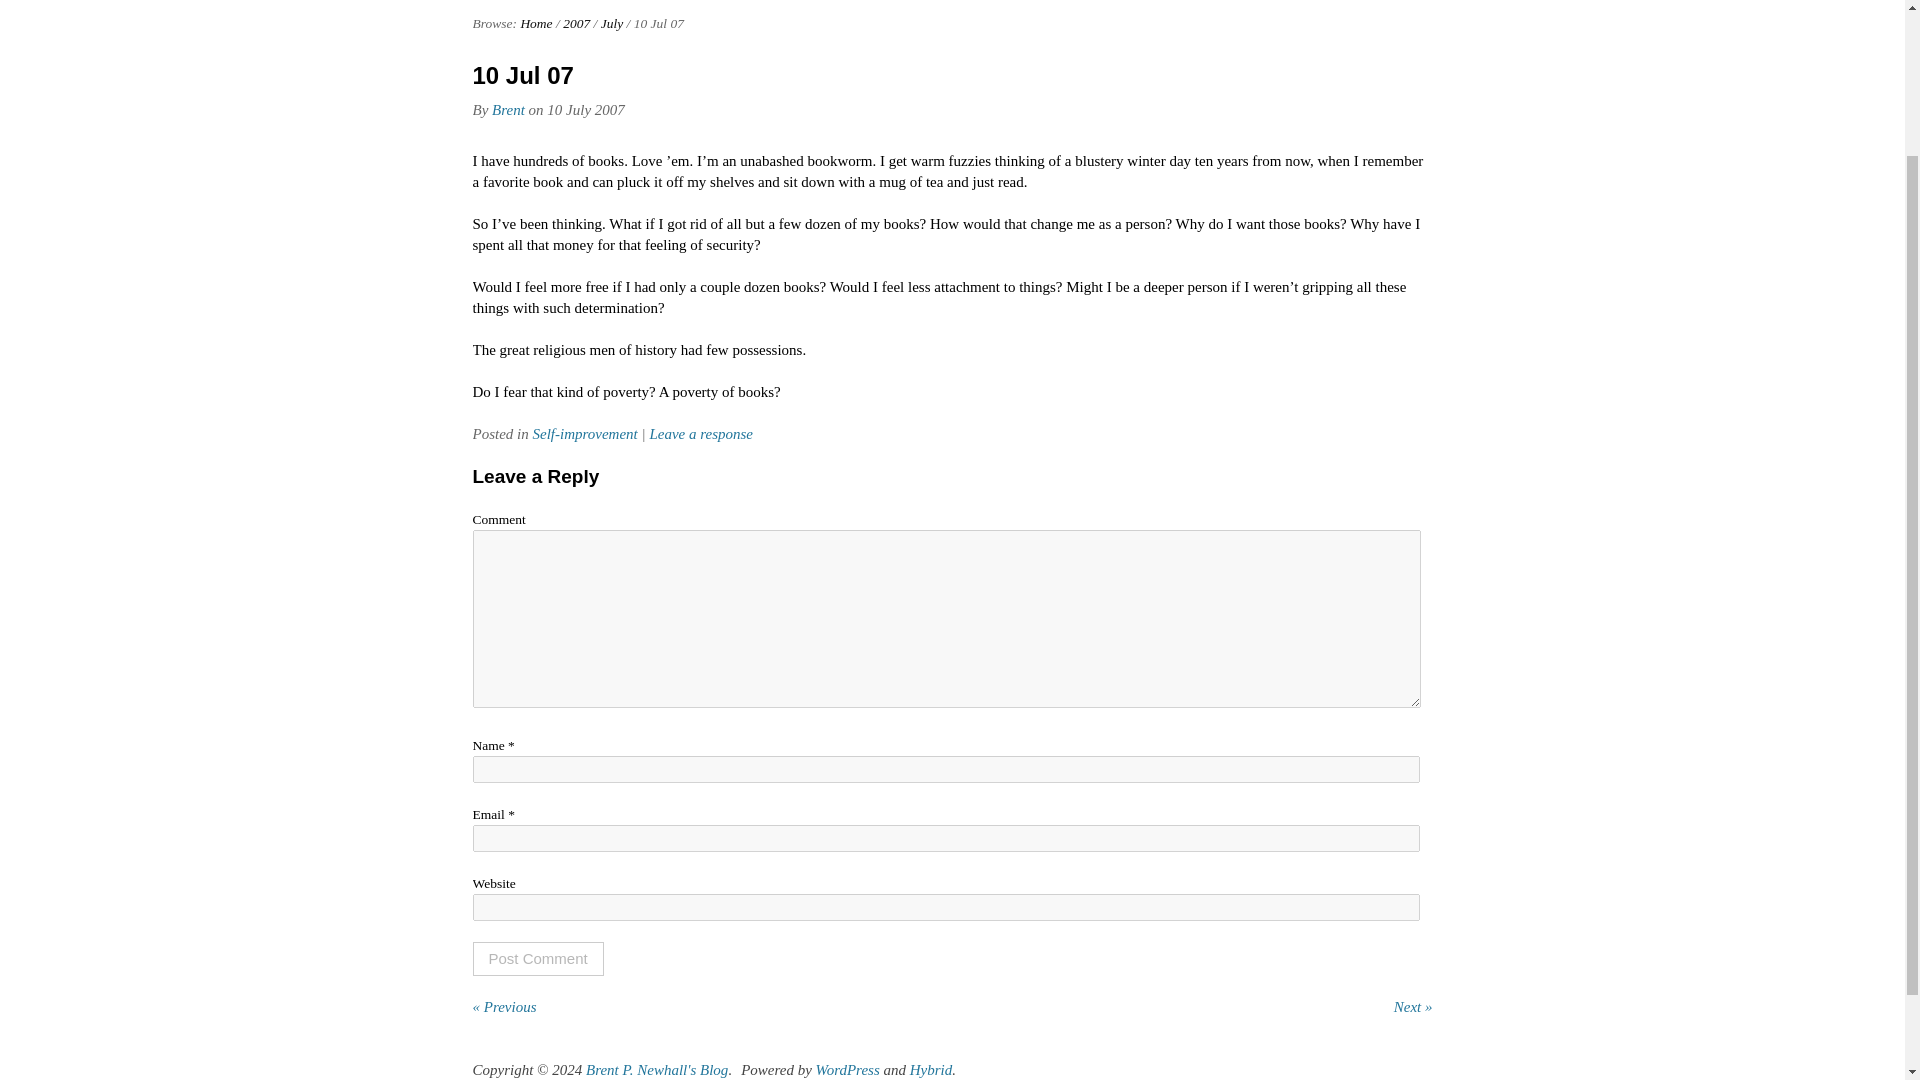 The image size is (1920, 1080). Describe the element at coordinates (586, 109) in the screenshot. I see `Tuesday, July 10th, 2007, 12:00 am` at that location.